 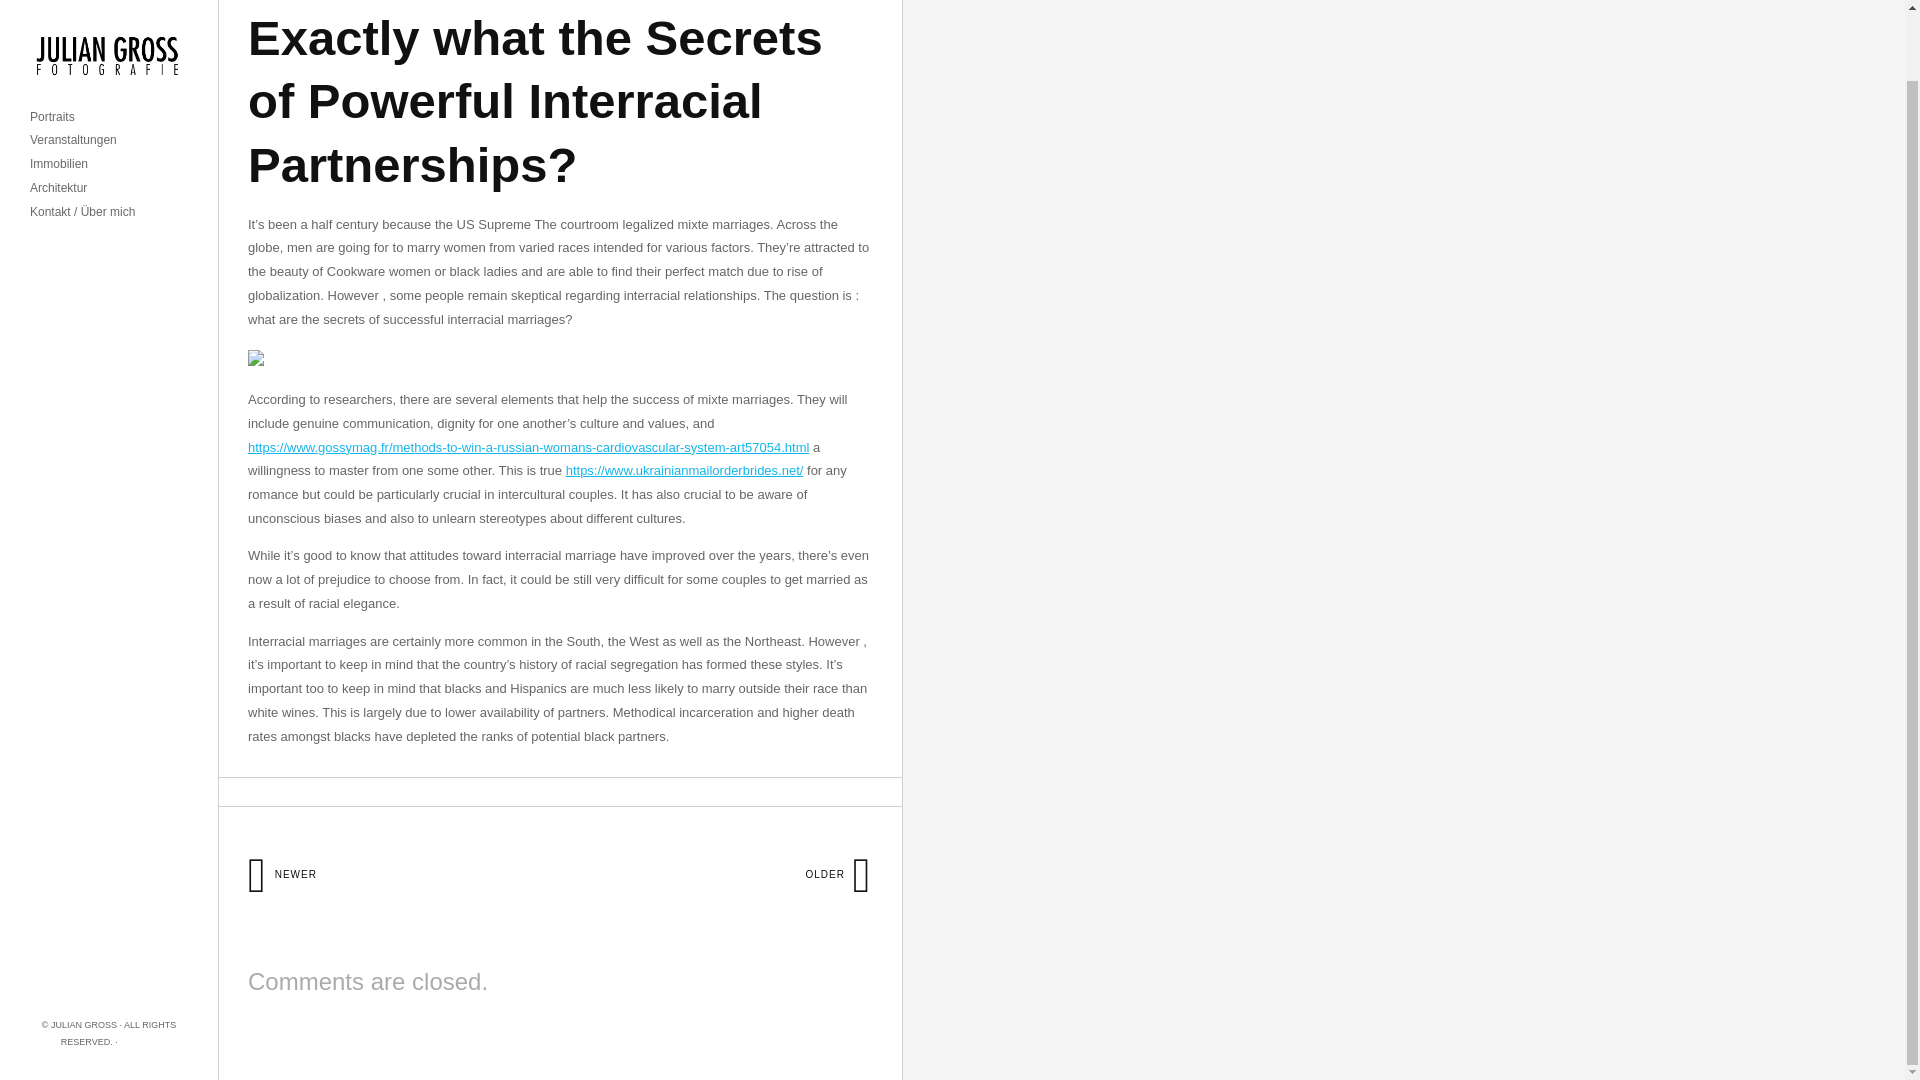 What do you see at coordinates (59, 92) in the screenshot?
I see `Immobilien` at bounding box center [59, 92].